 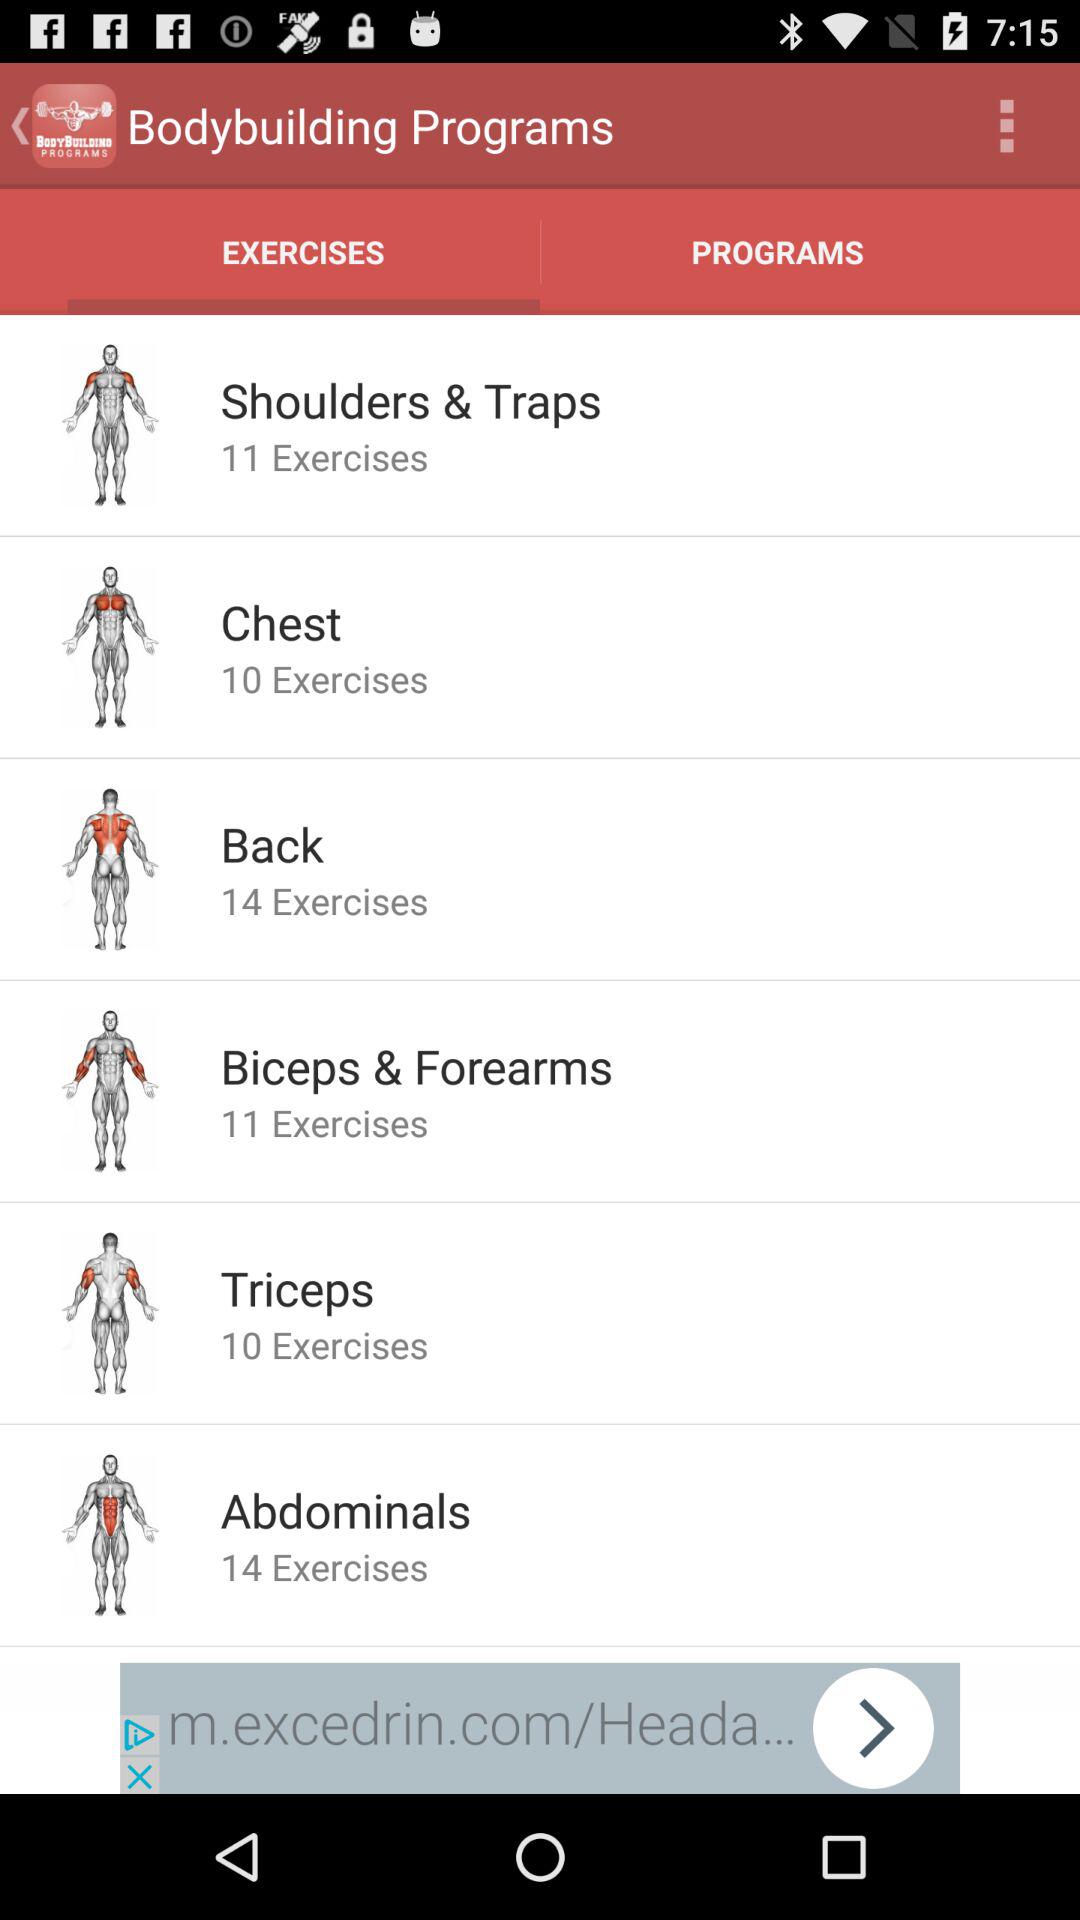 What do you see at coordinates (540, 1728) in the screenshot?
I see `advertisement` at bounding box center [540, 1728].